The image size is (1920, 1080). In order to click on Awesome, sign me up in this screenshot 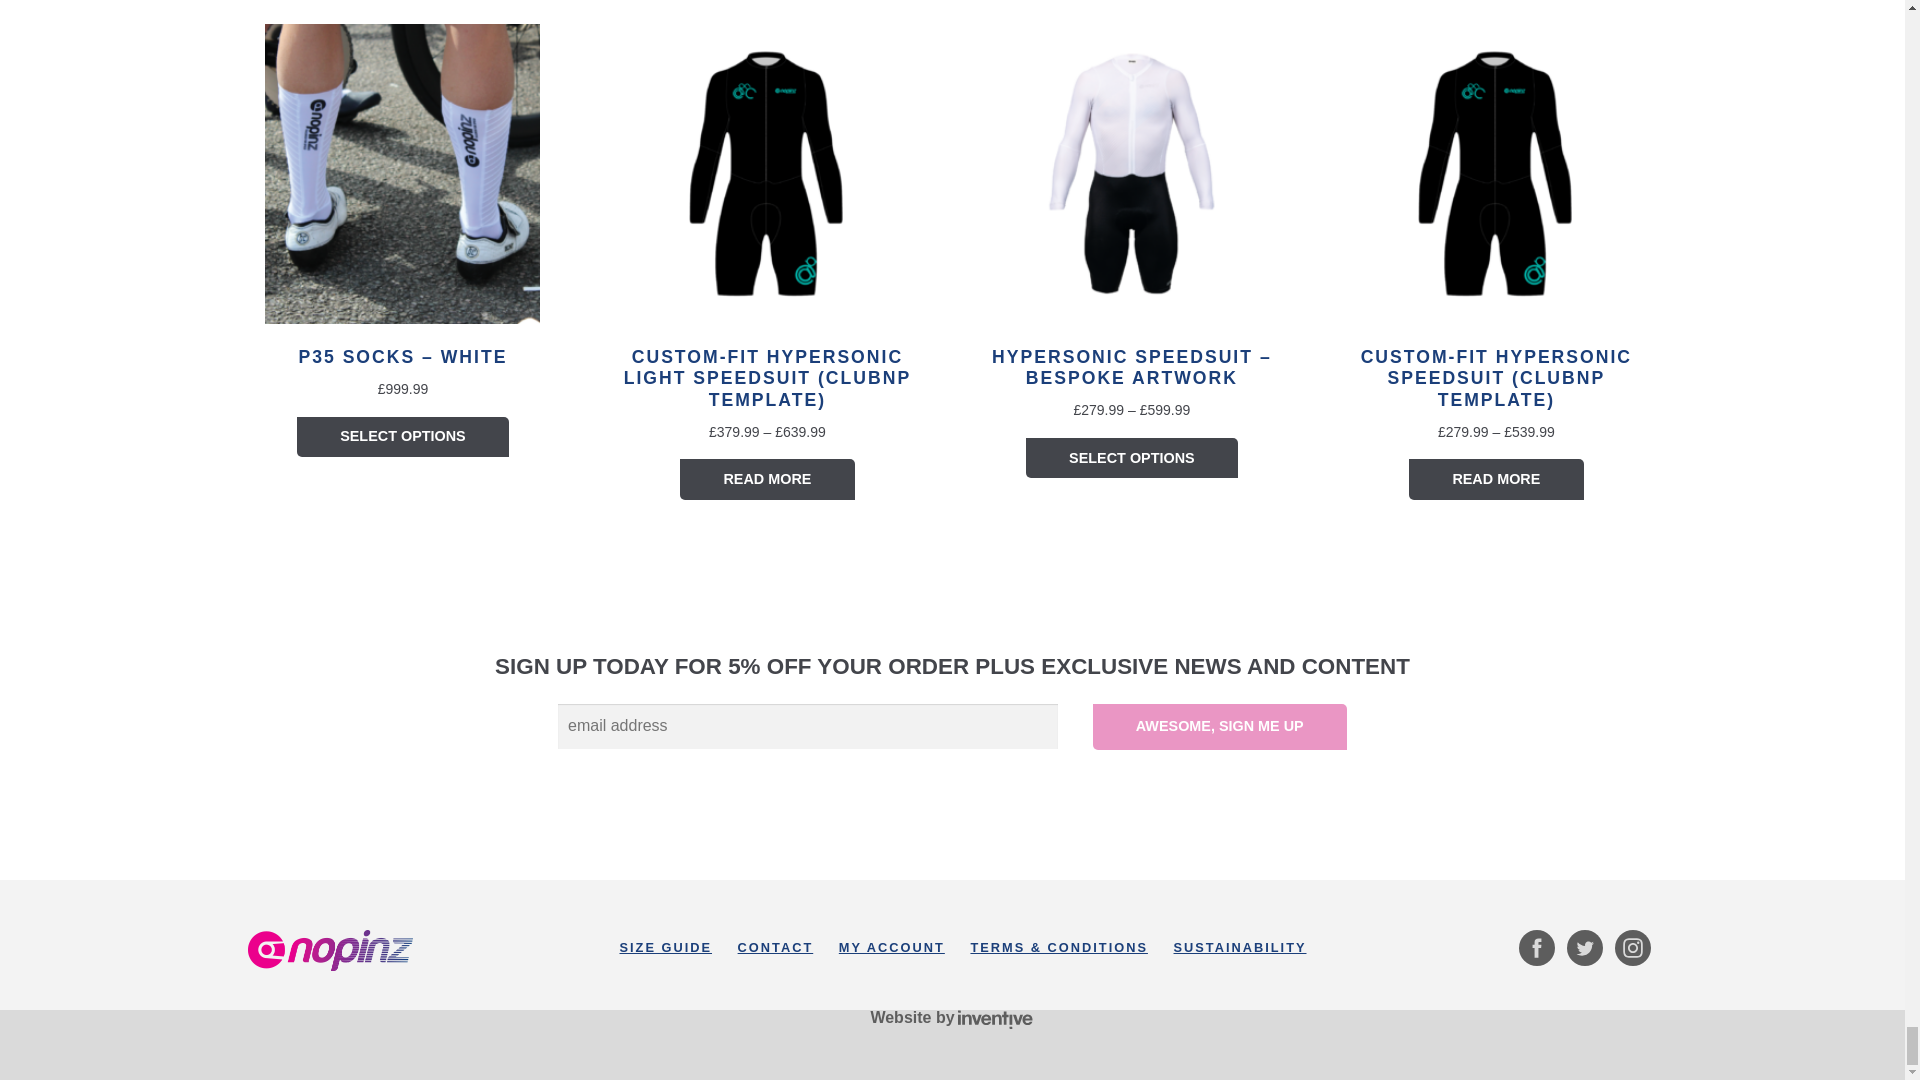, I will do `click(1220, 726)`.